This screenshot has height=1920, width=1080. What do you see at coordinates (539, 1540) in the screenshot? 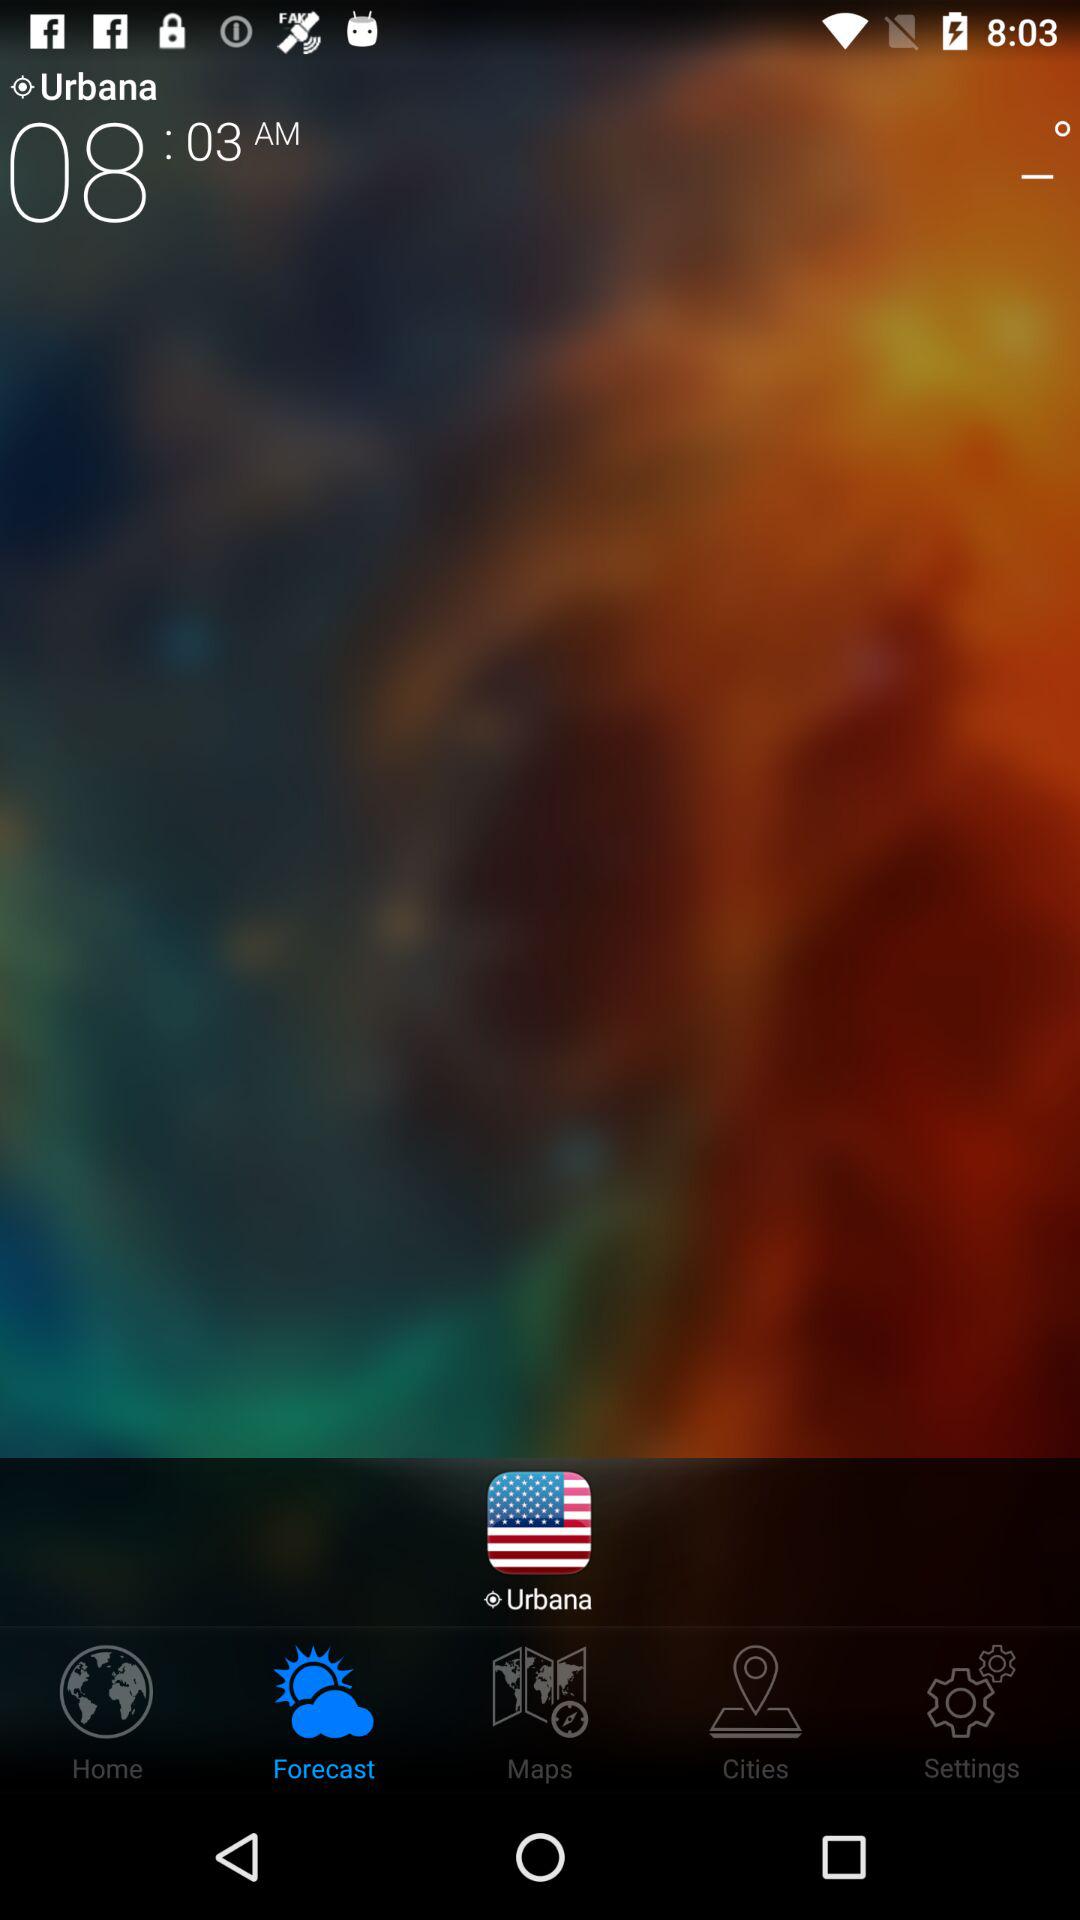
I see `click on the icon and urbana which is at bottom of the page` at bounding box center [539, 1540].